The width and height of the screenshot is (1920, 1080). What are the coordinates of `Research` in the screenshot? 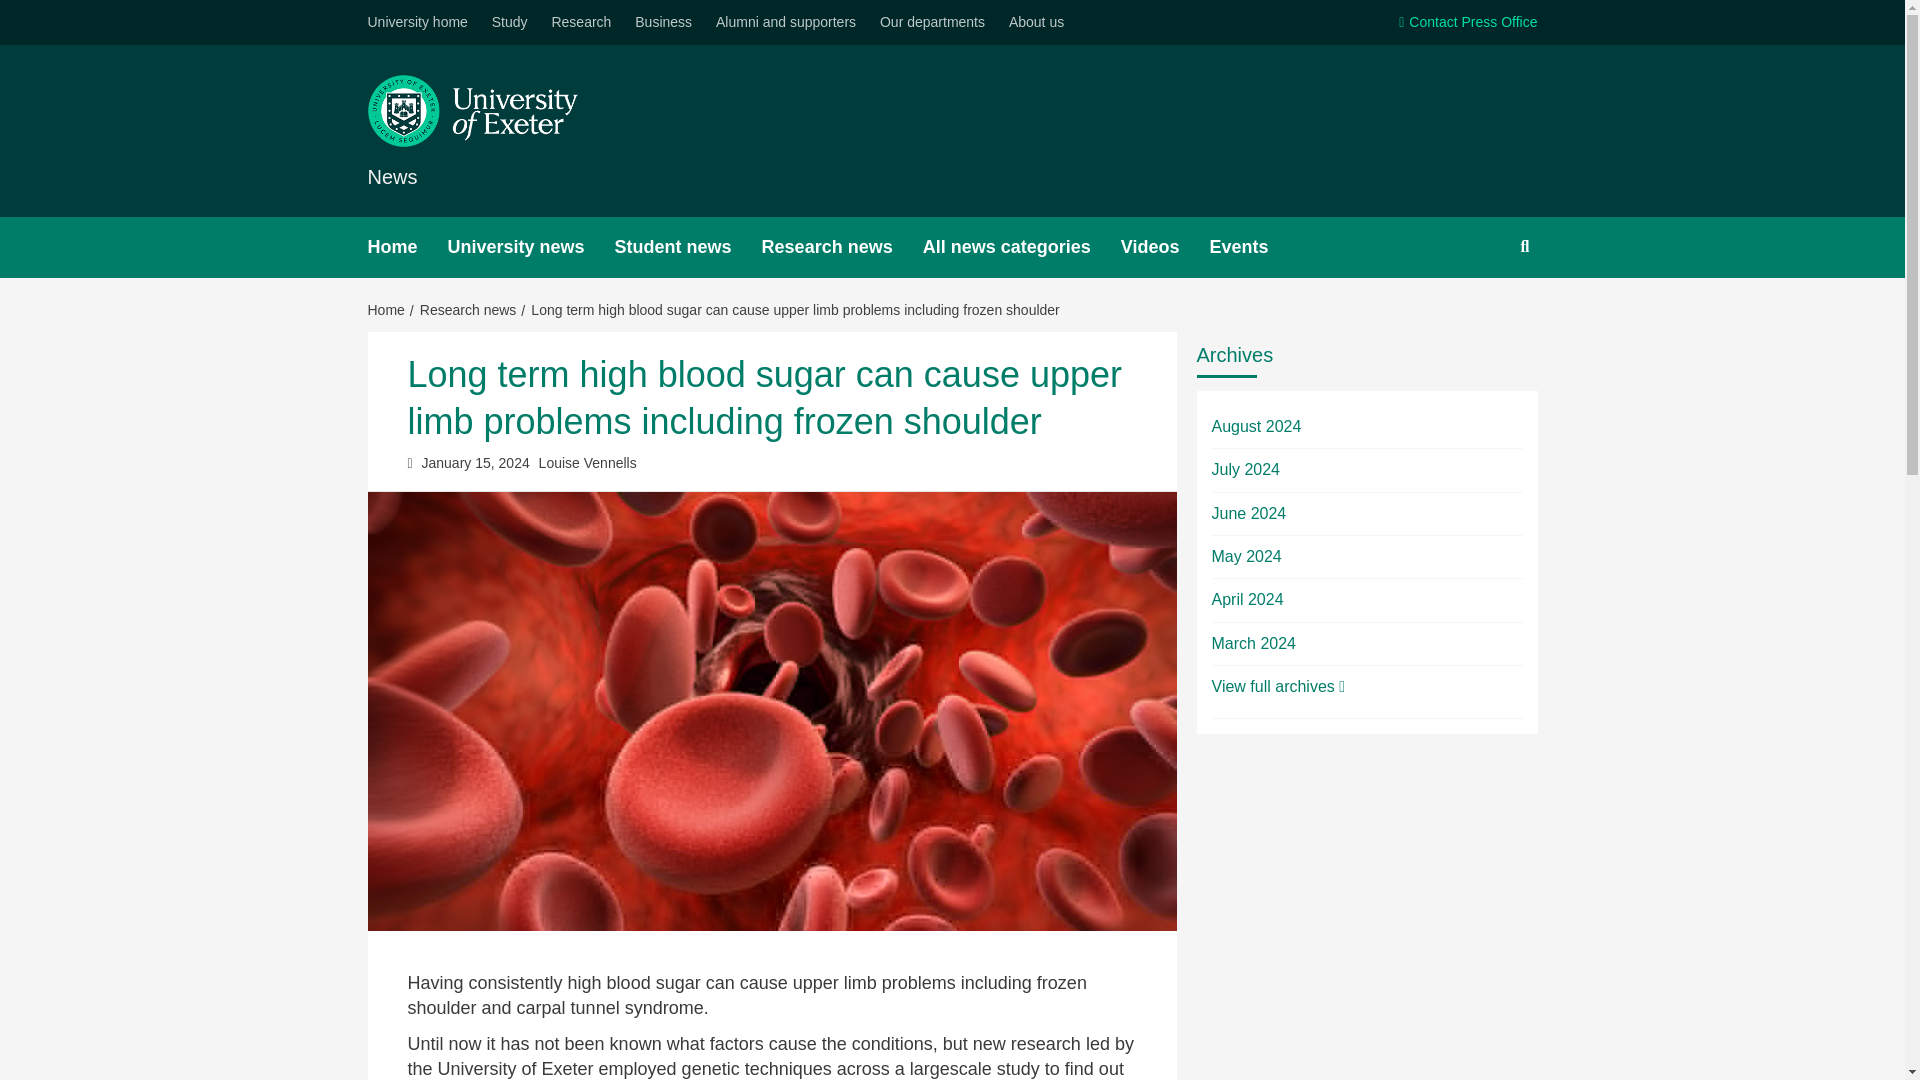 It's located at (580, 22).